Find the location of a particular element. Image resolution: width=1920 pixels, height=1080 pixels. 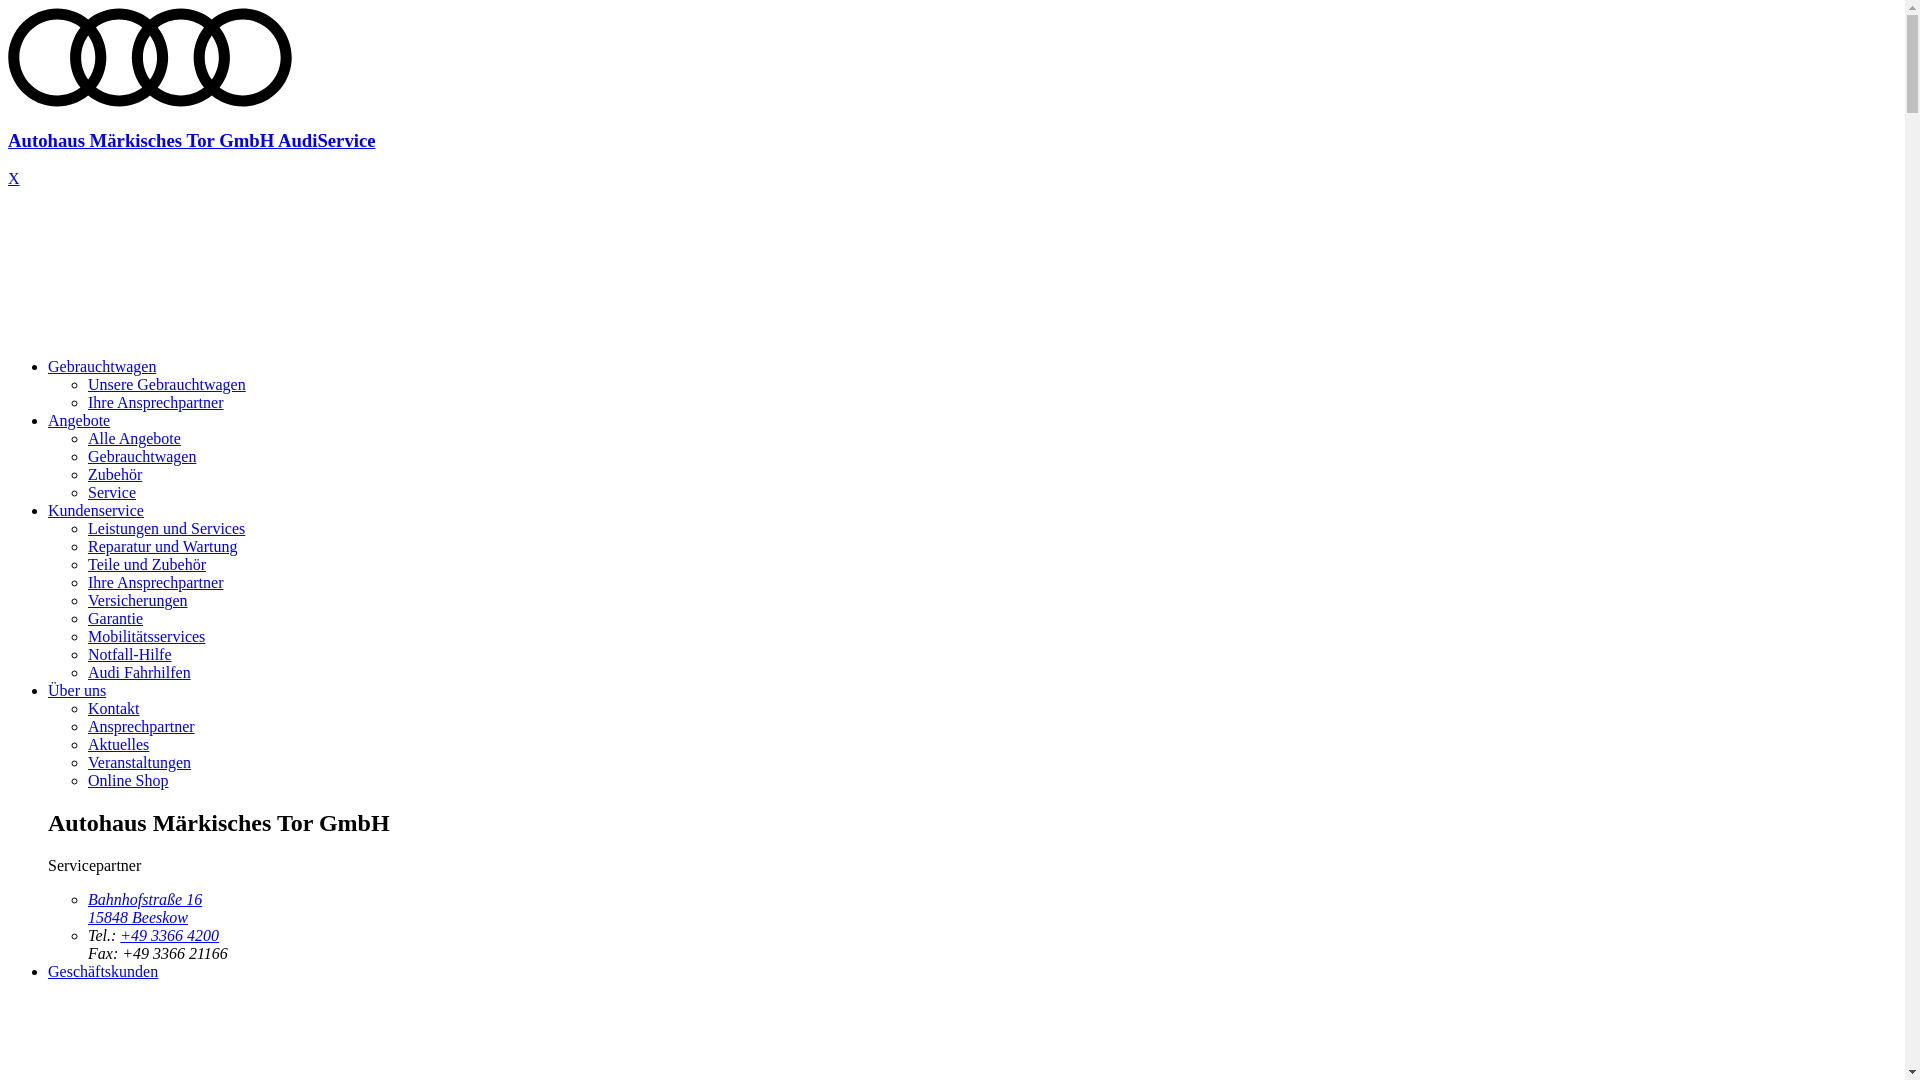

Service is located at coordinates (112, 492).